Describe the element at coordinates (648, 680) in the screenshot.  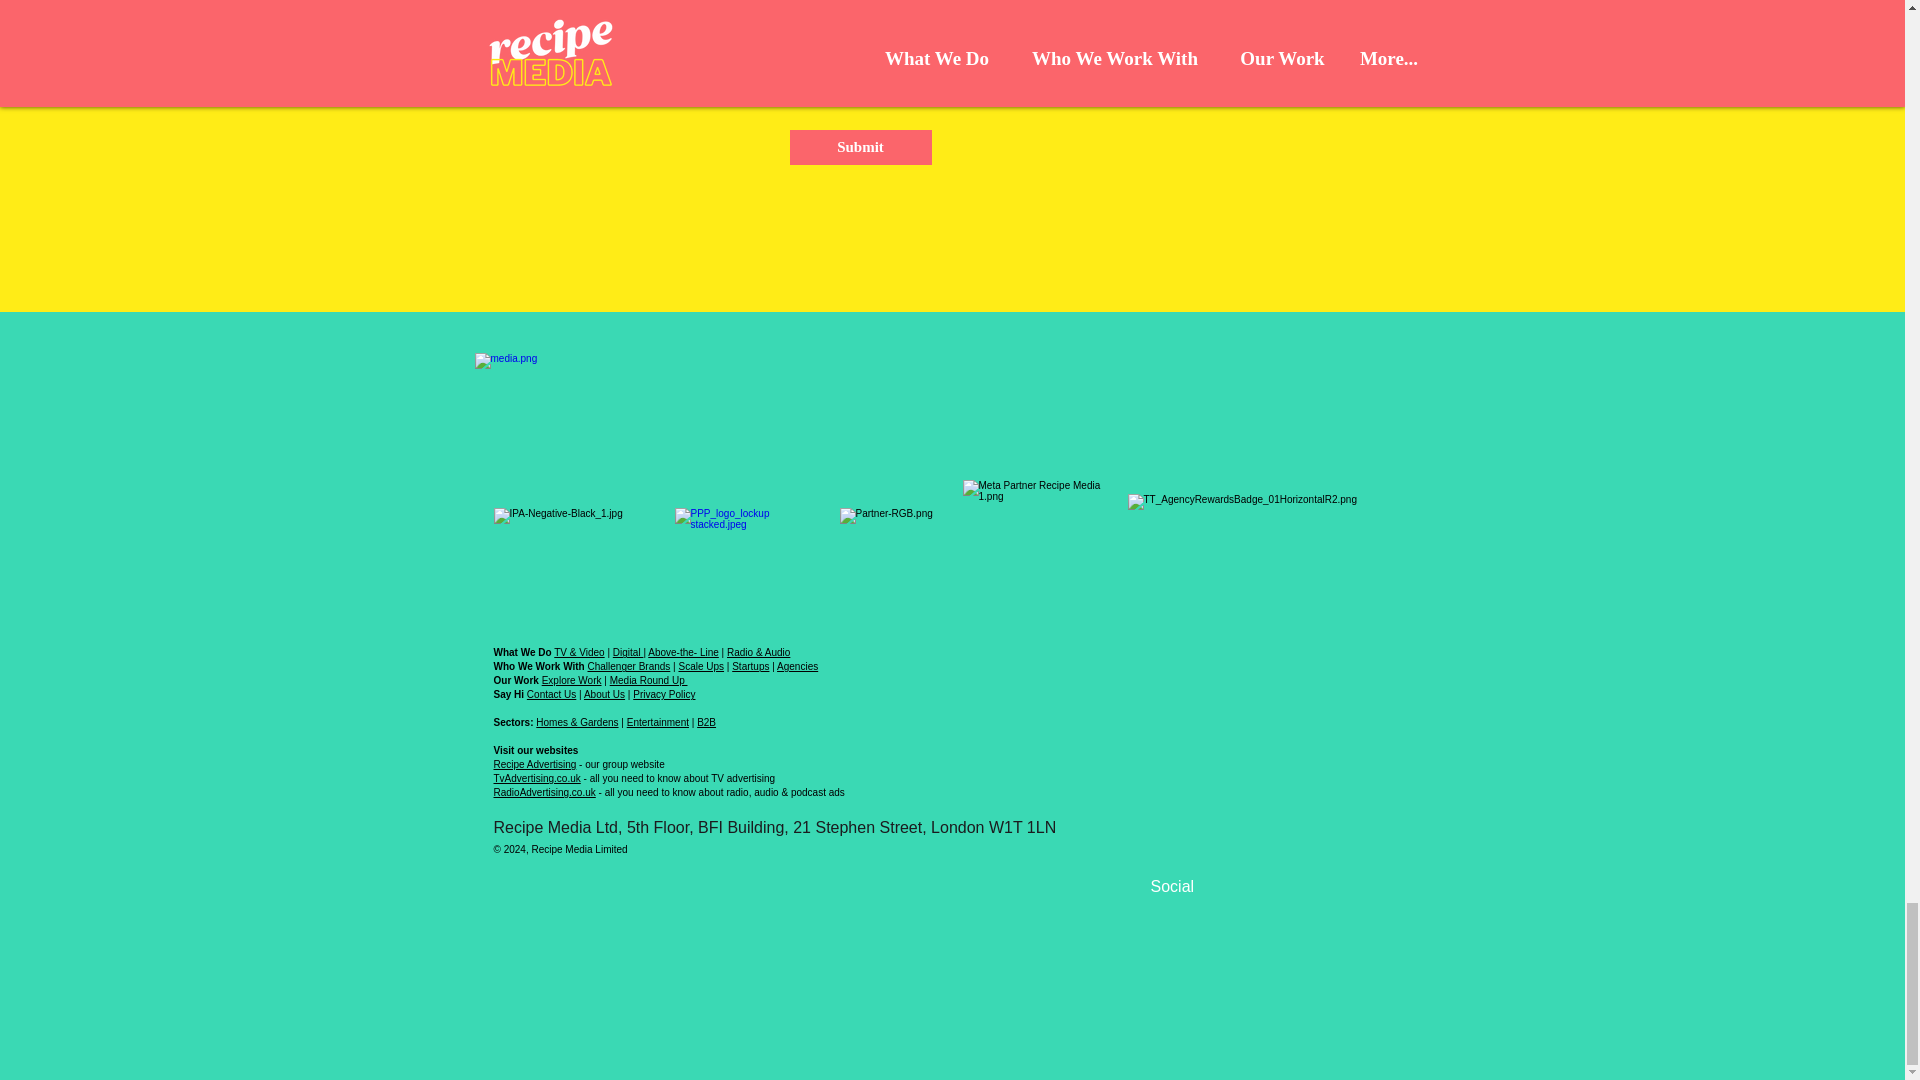
I see `Media Round Up ` at that location.